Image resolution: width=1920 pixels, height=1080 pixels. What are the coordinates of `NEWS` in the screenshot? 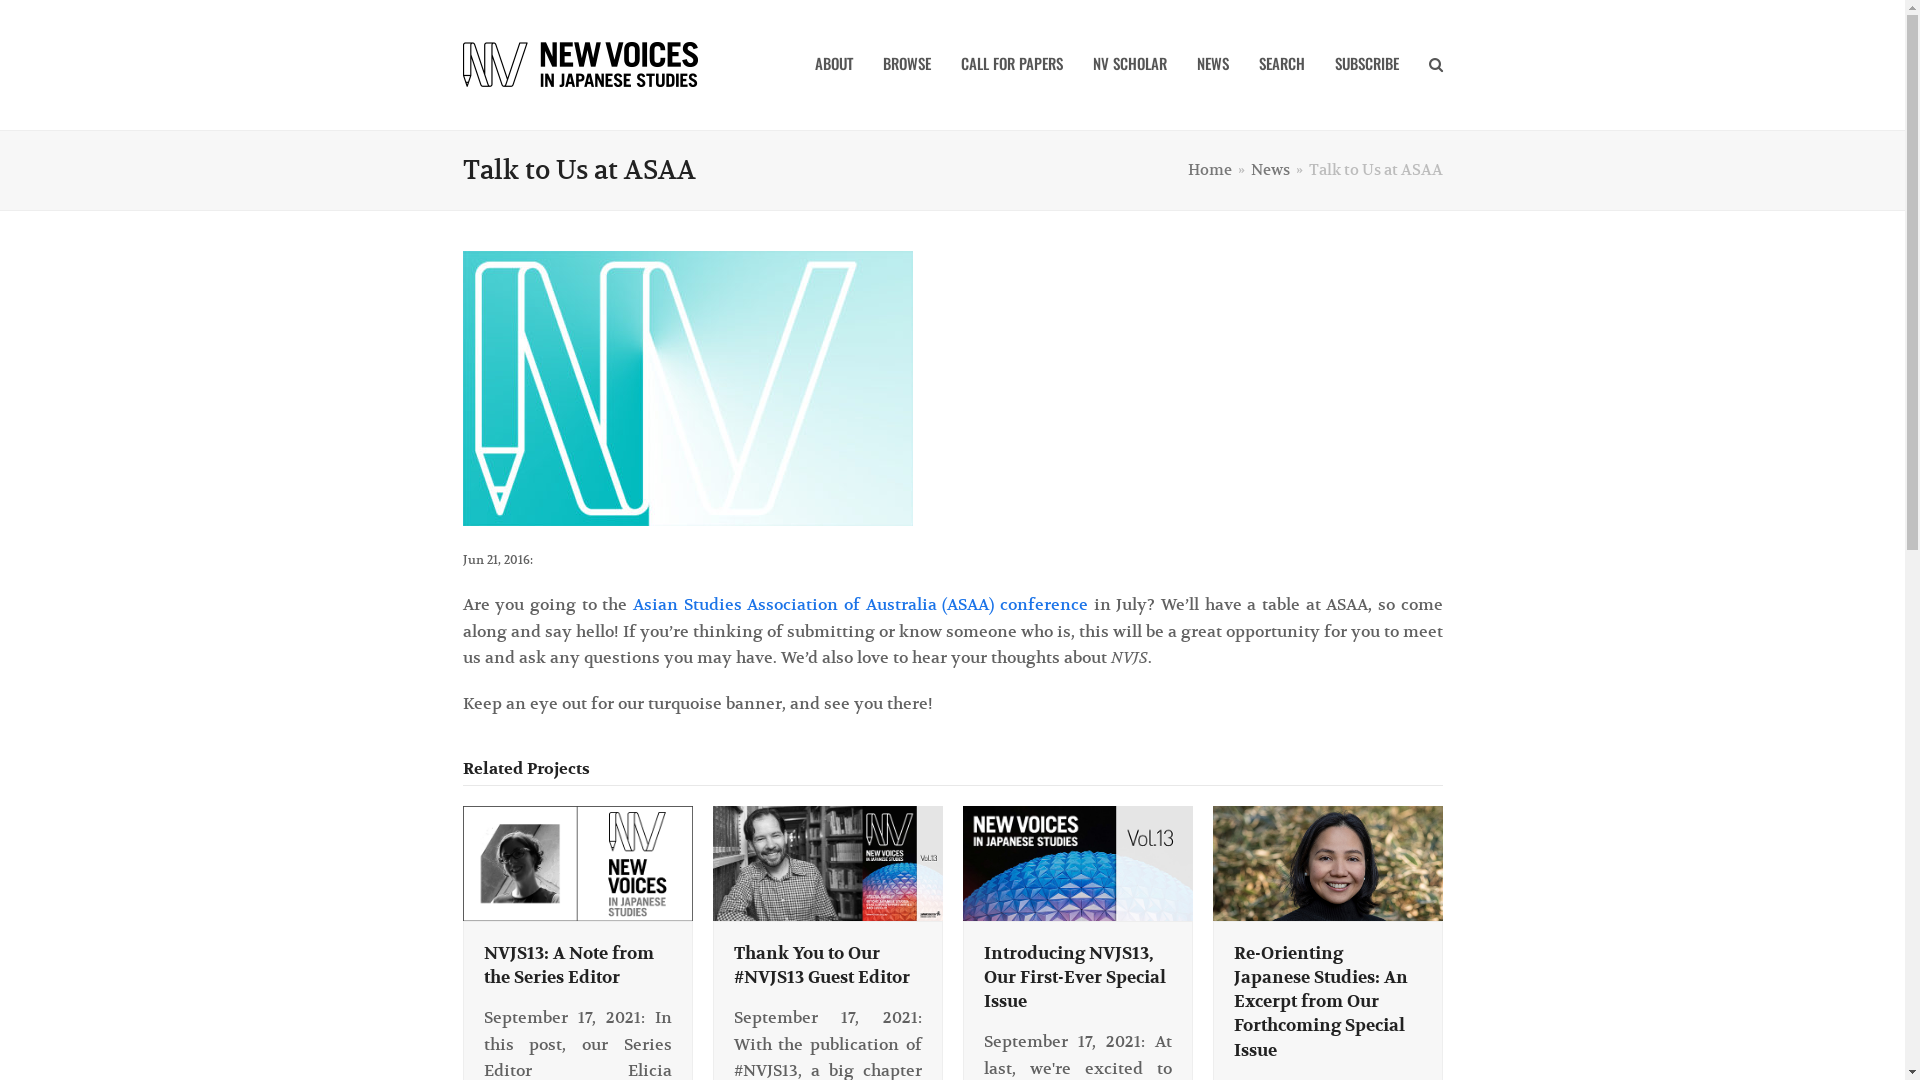 It's located at (1213, 65).